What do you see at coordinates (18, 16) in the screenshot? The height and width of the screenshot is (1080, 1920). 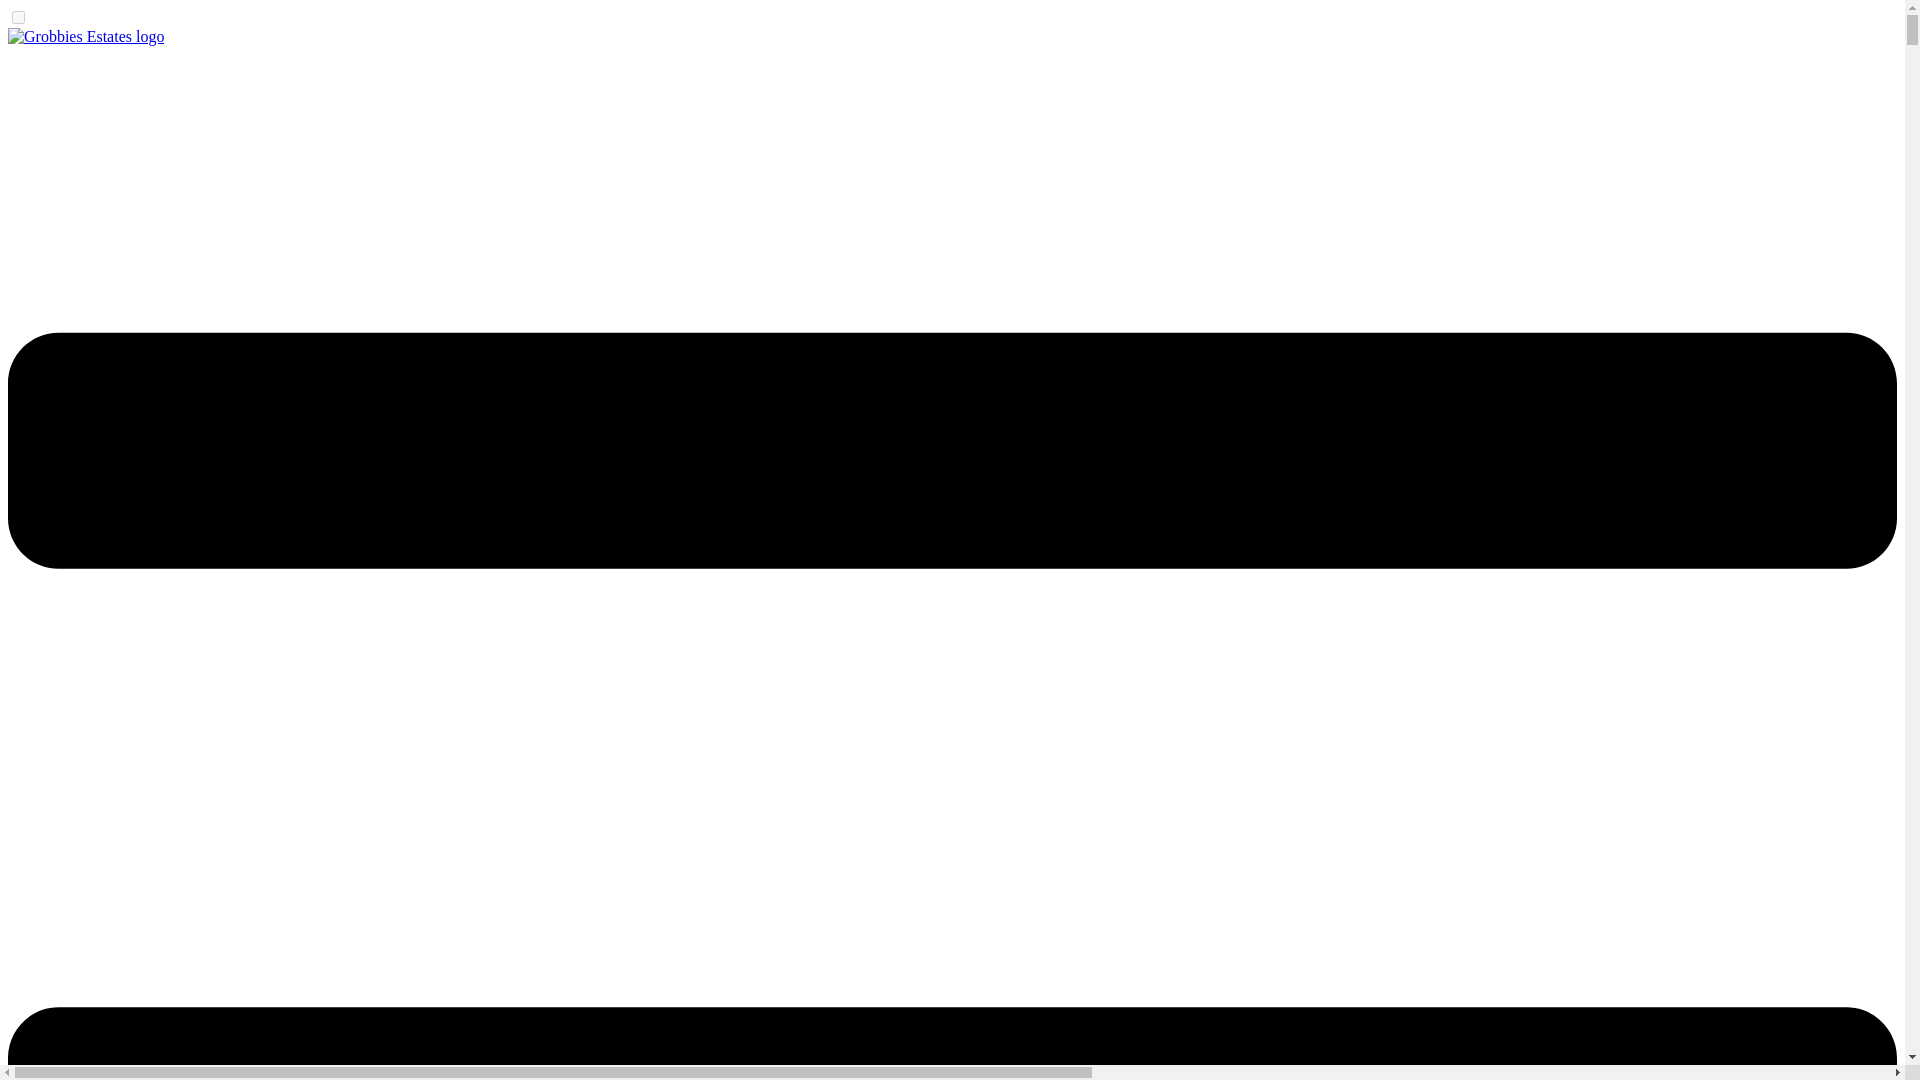 I see `on` at bounding box center [18, 16].